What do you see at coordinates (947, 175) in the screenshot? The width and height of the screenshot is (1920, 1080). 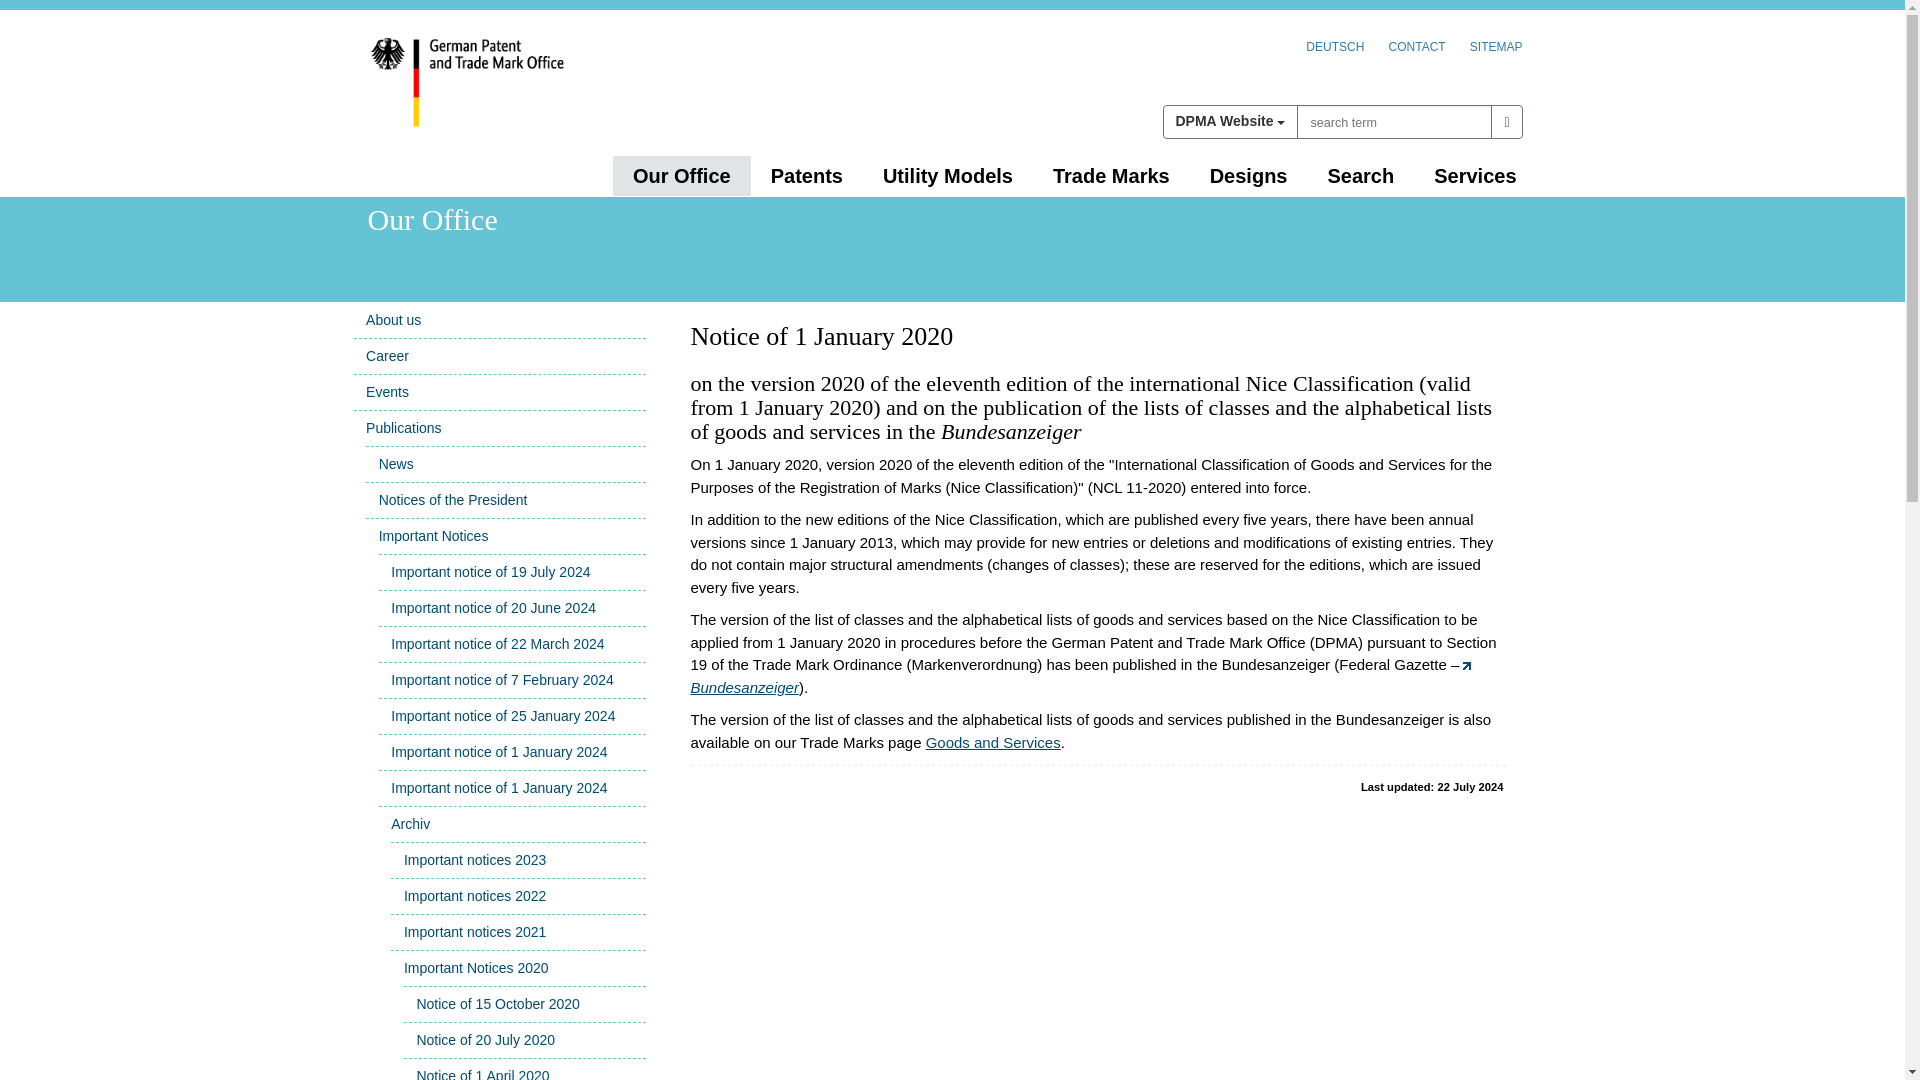 I see `Utility Models` at bounding box center [947, 175].